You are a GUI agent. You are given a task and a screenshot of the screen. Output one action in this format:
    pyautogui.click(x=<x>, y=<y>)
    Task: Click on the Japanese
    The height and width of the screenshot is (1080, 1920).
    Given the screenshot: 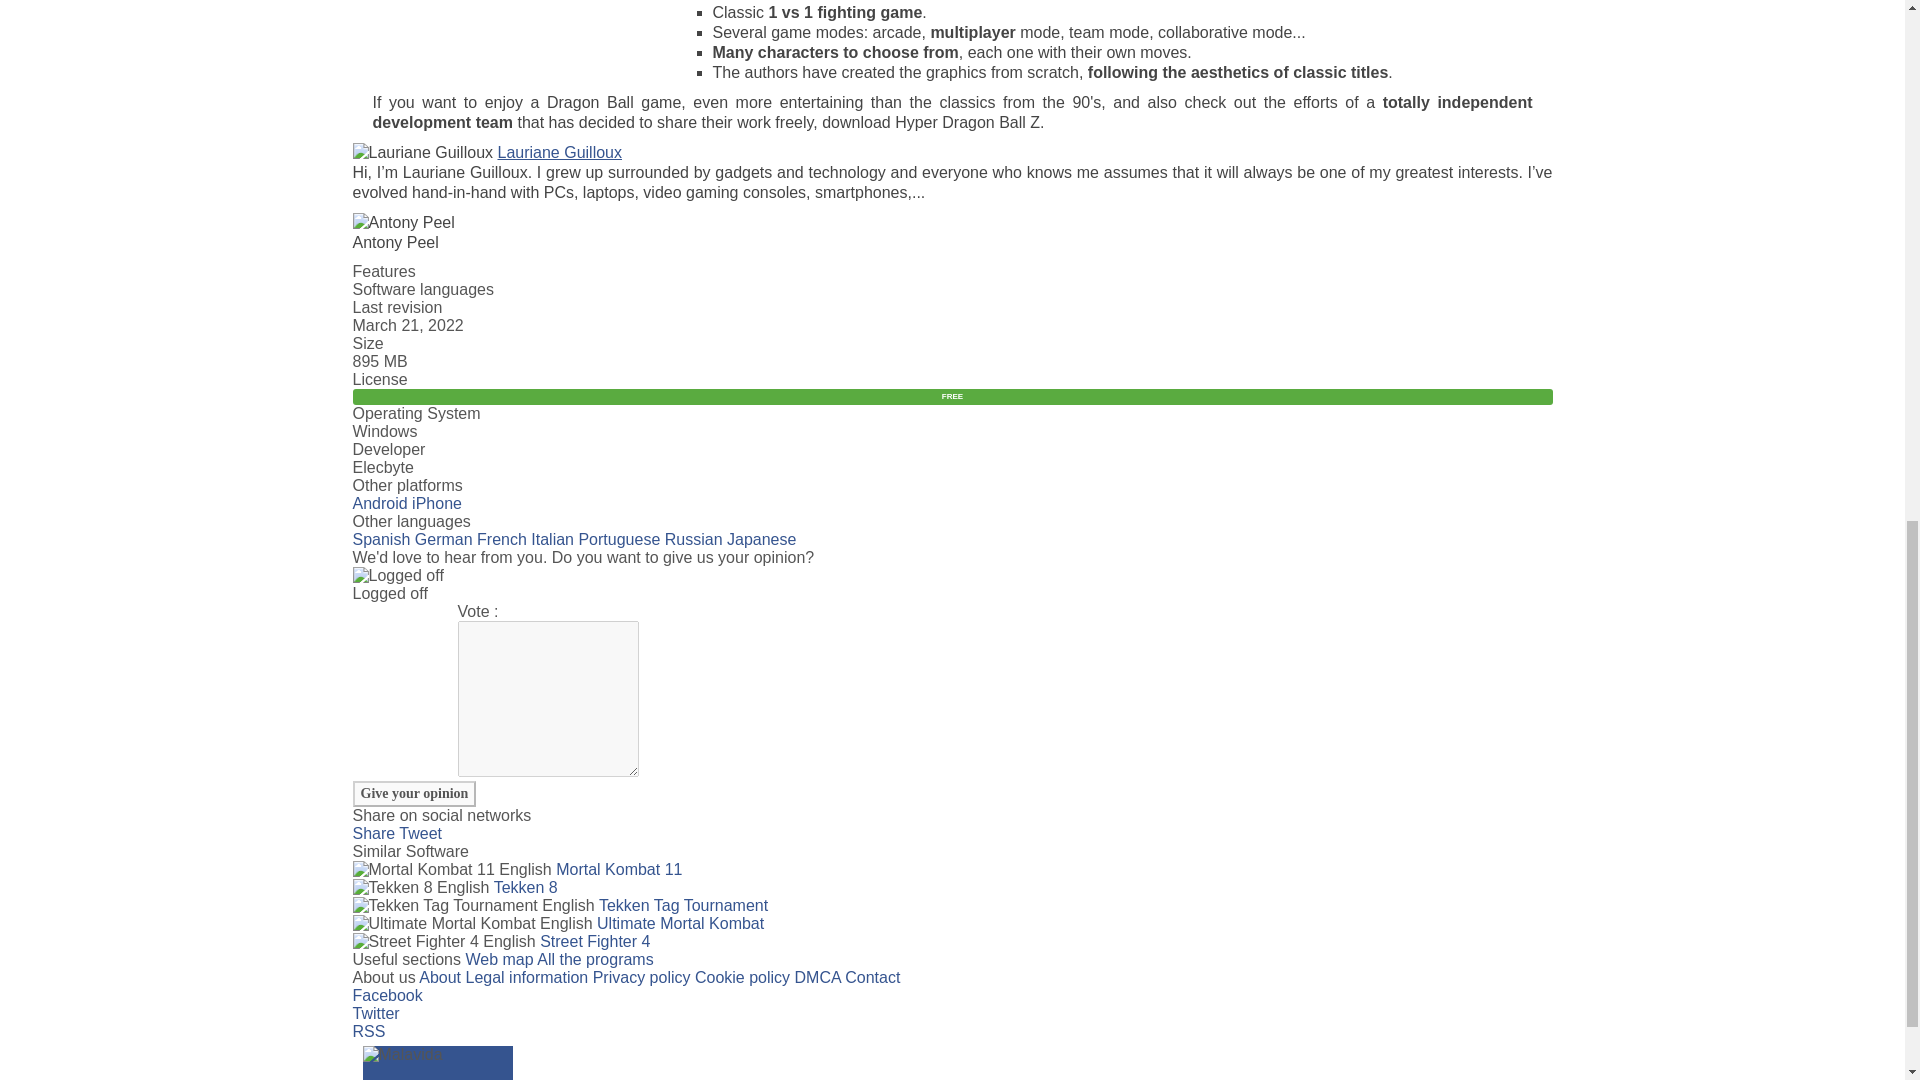 What is the action you would take?
    pyautogui.click(x=762, y=539)
    